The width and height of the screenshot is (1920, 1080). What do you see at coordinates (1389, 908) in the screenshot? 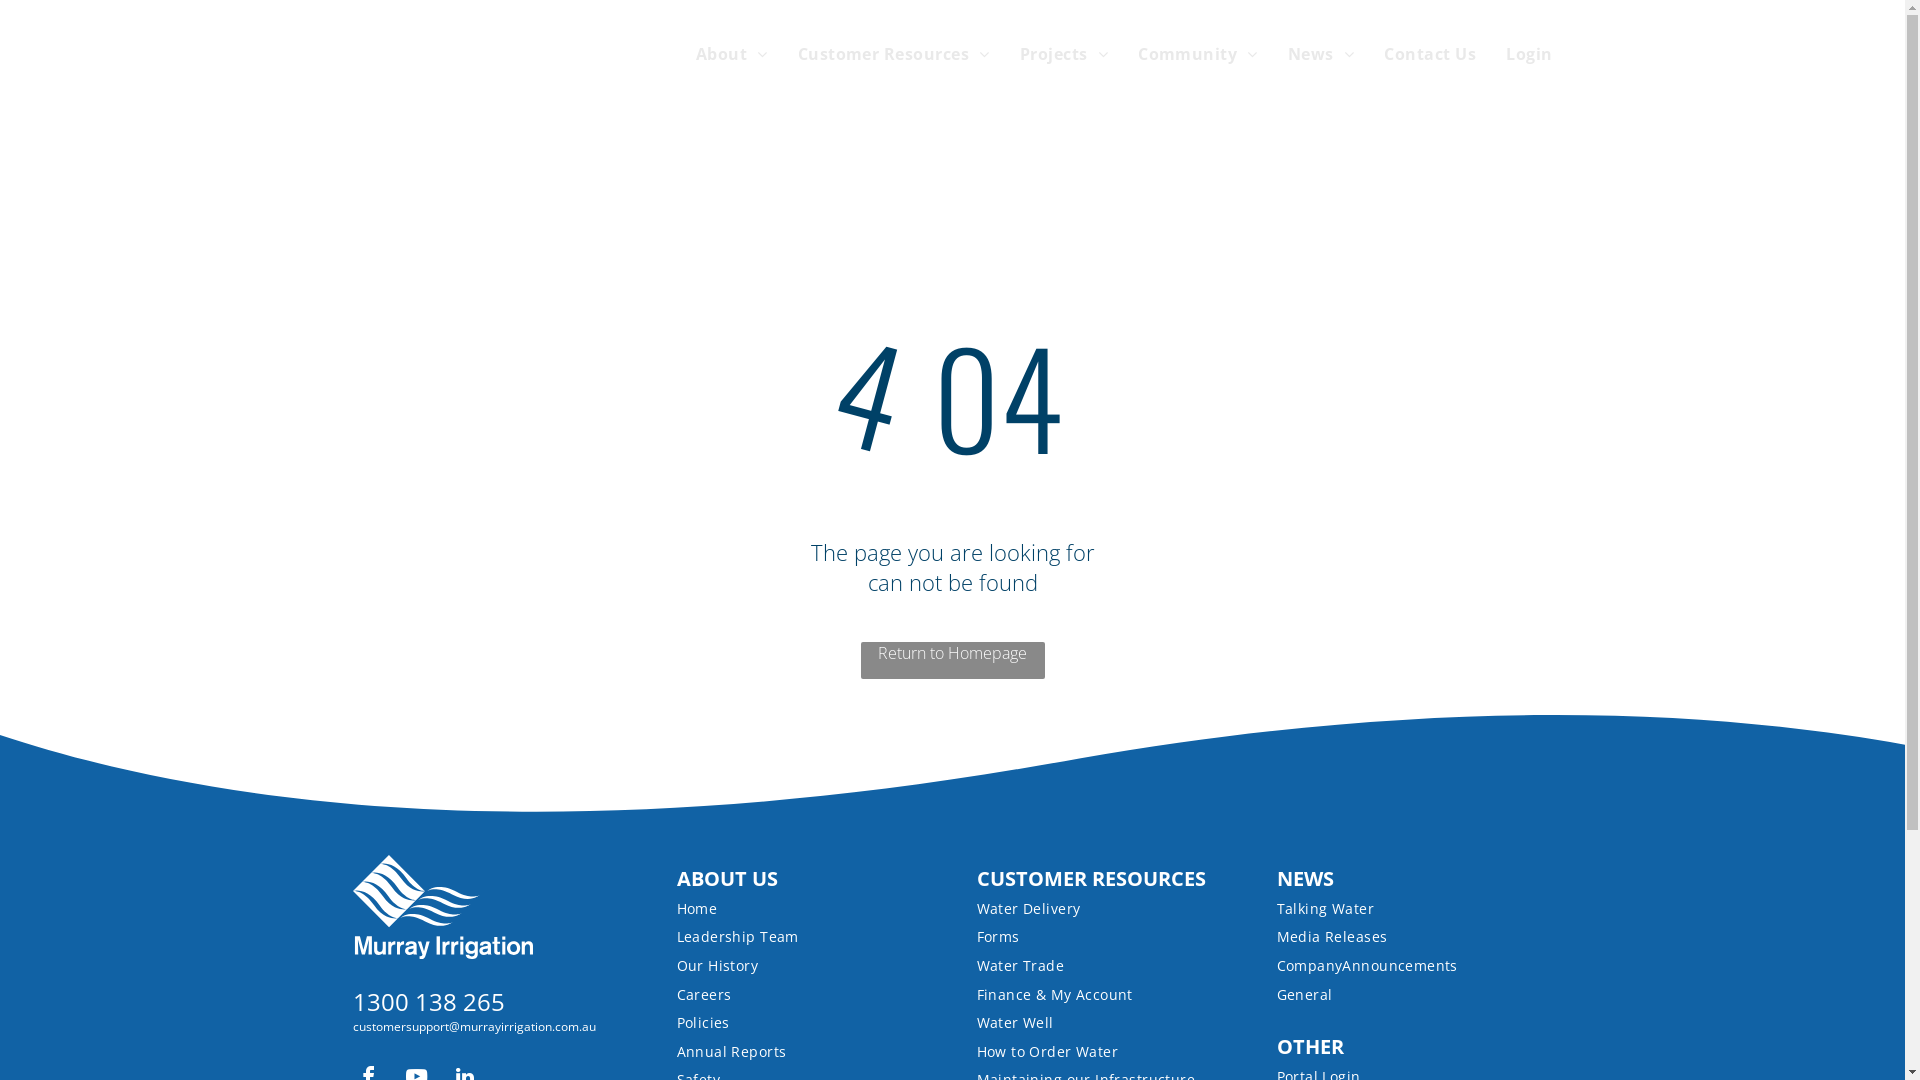
I see `Talking Water` at bounding box center [1389, 908].